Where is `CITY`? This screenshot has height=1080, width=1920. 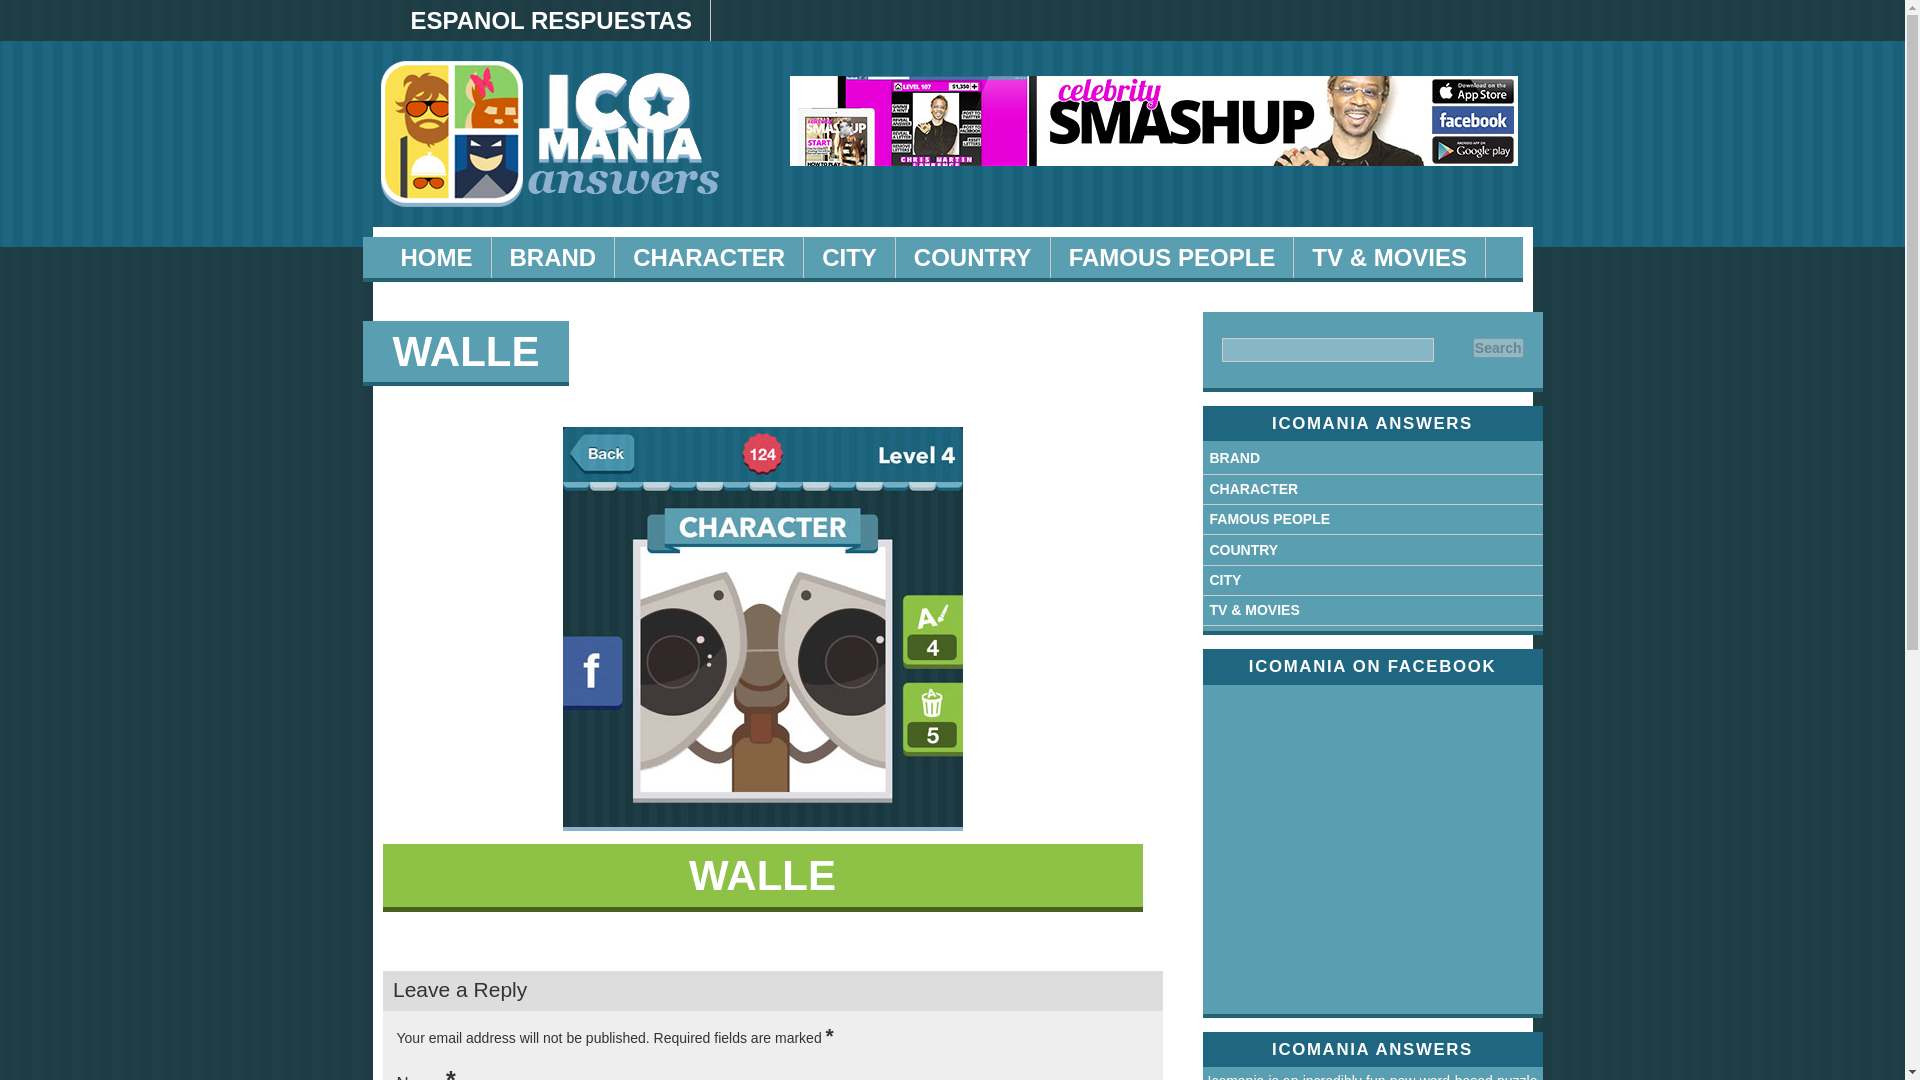 CITY is located at coordinates (1226, 580).